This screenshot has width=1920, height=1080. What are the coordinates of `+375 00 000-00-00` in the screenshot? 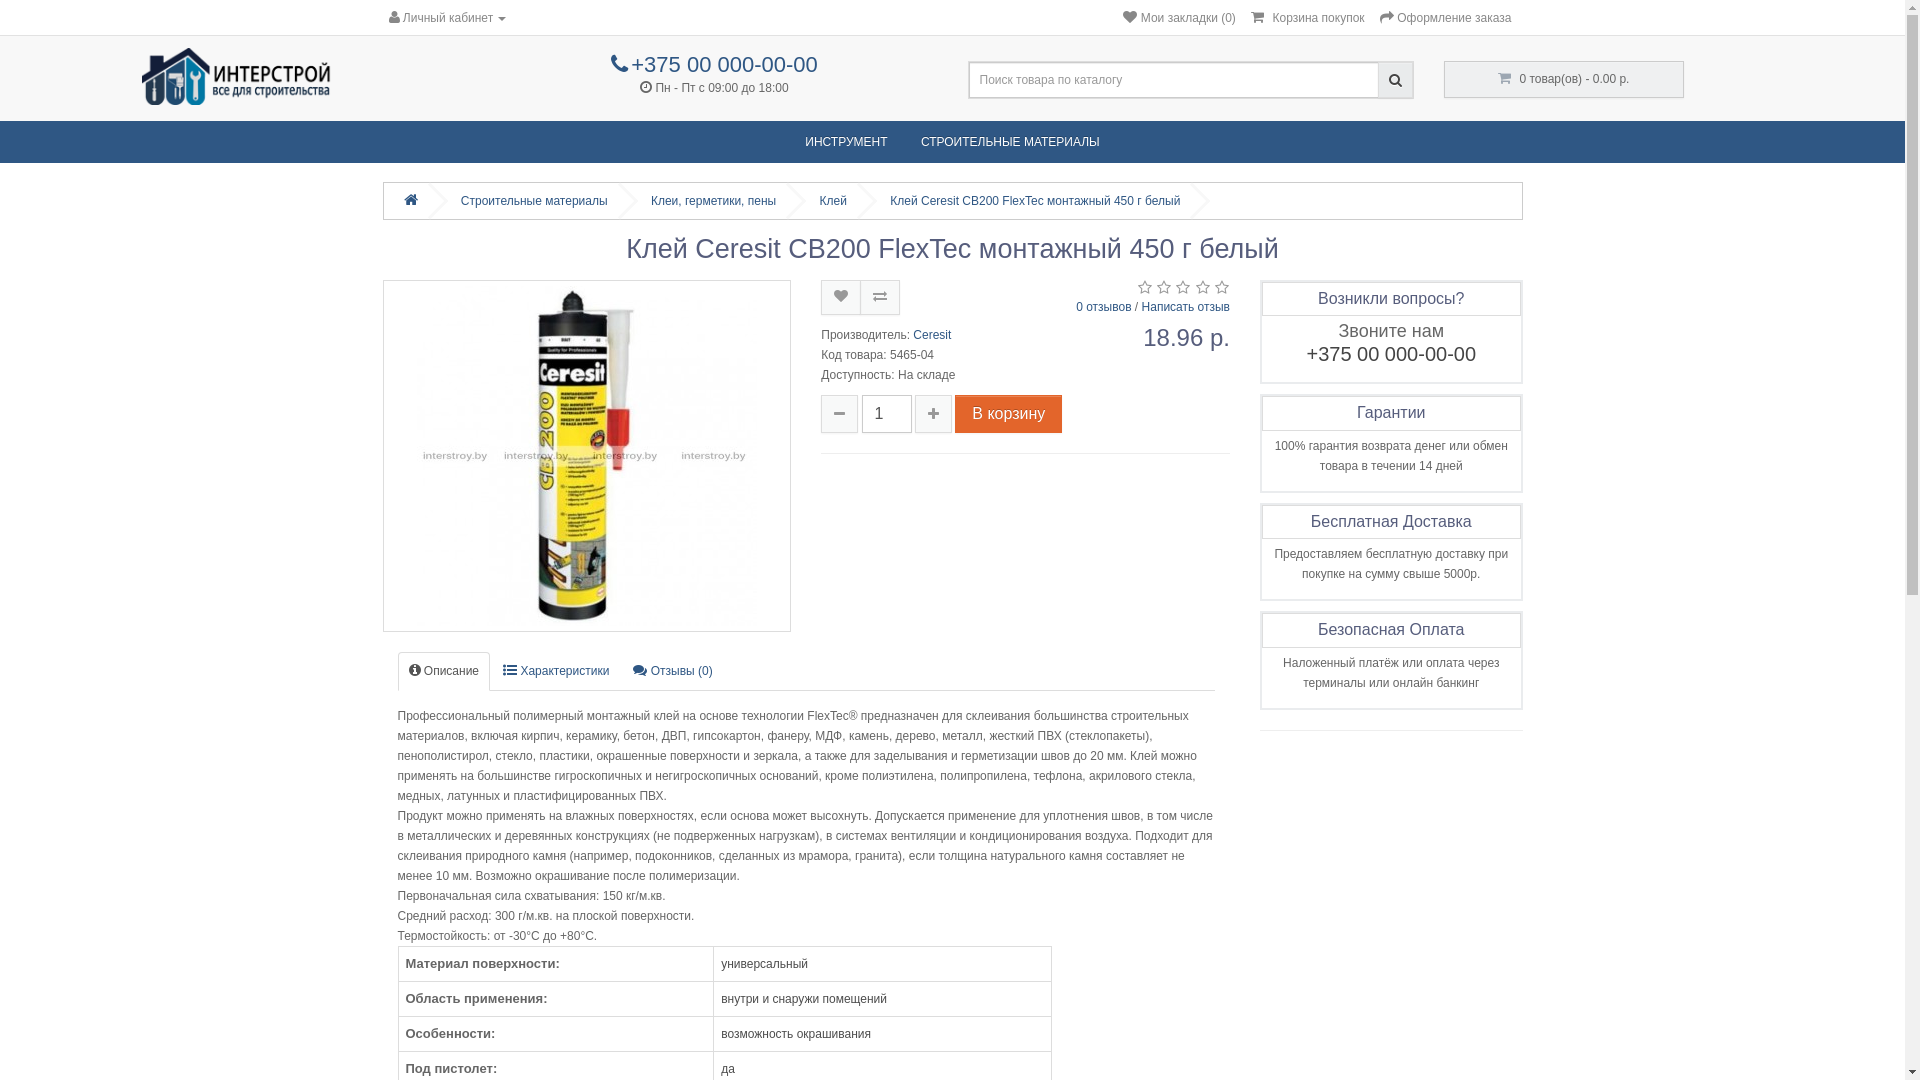 It's located at (714, 68).